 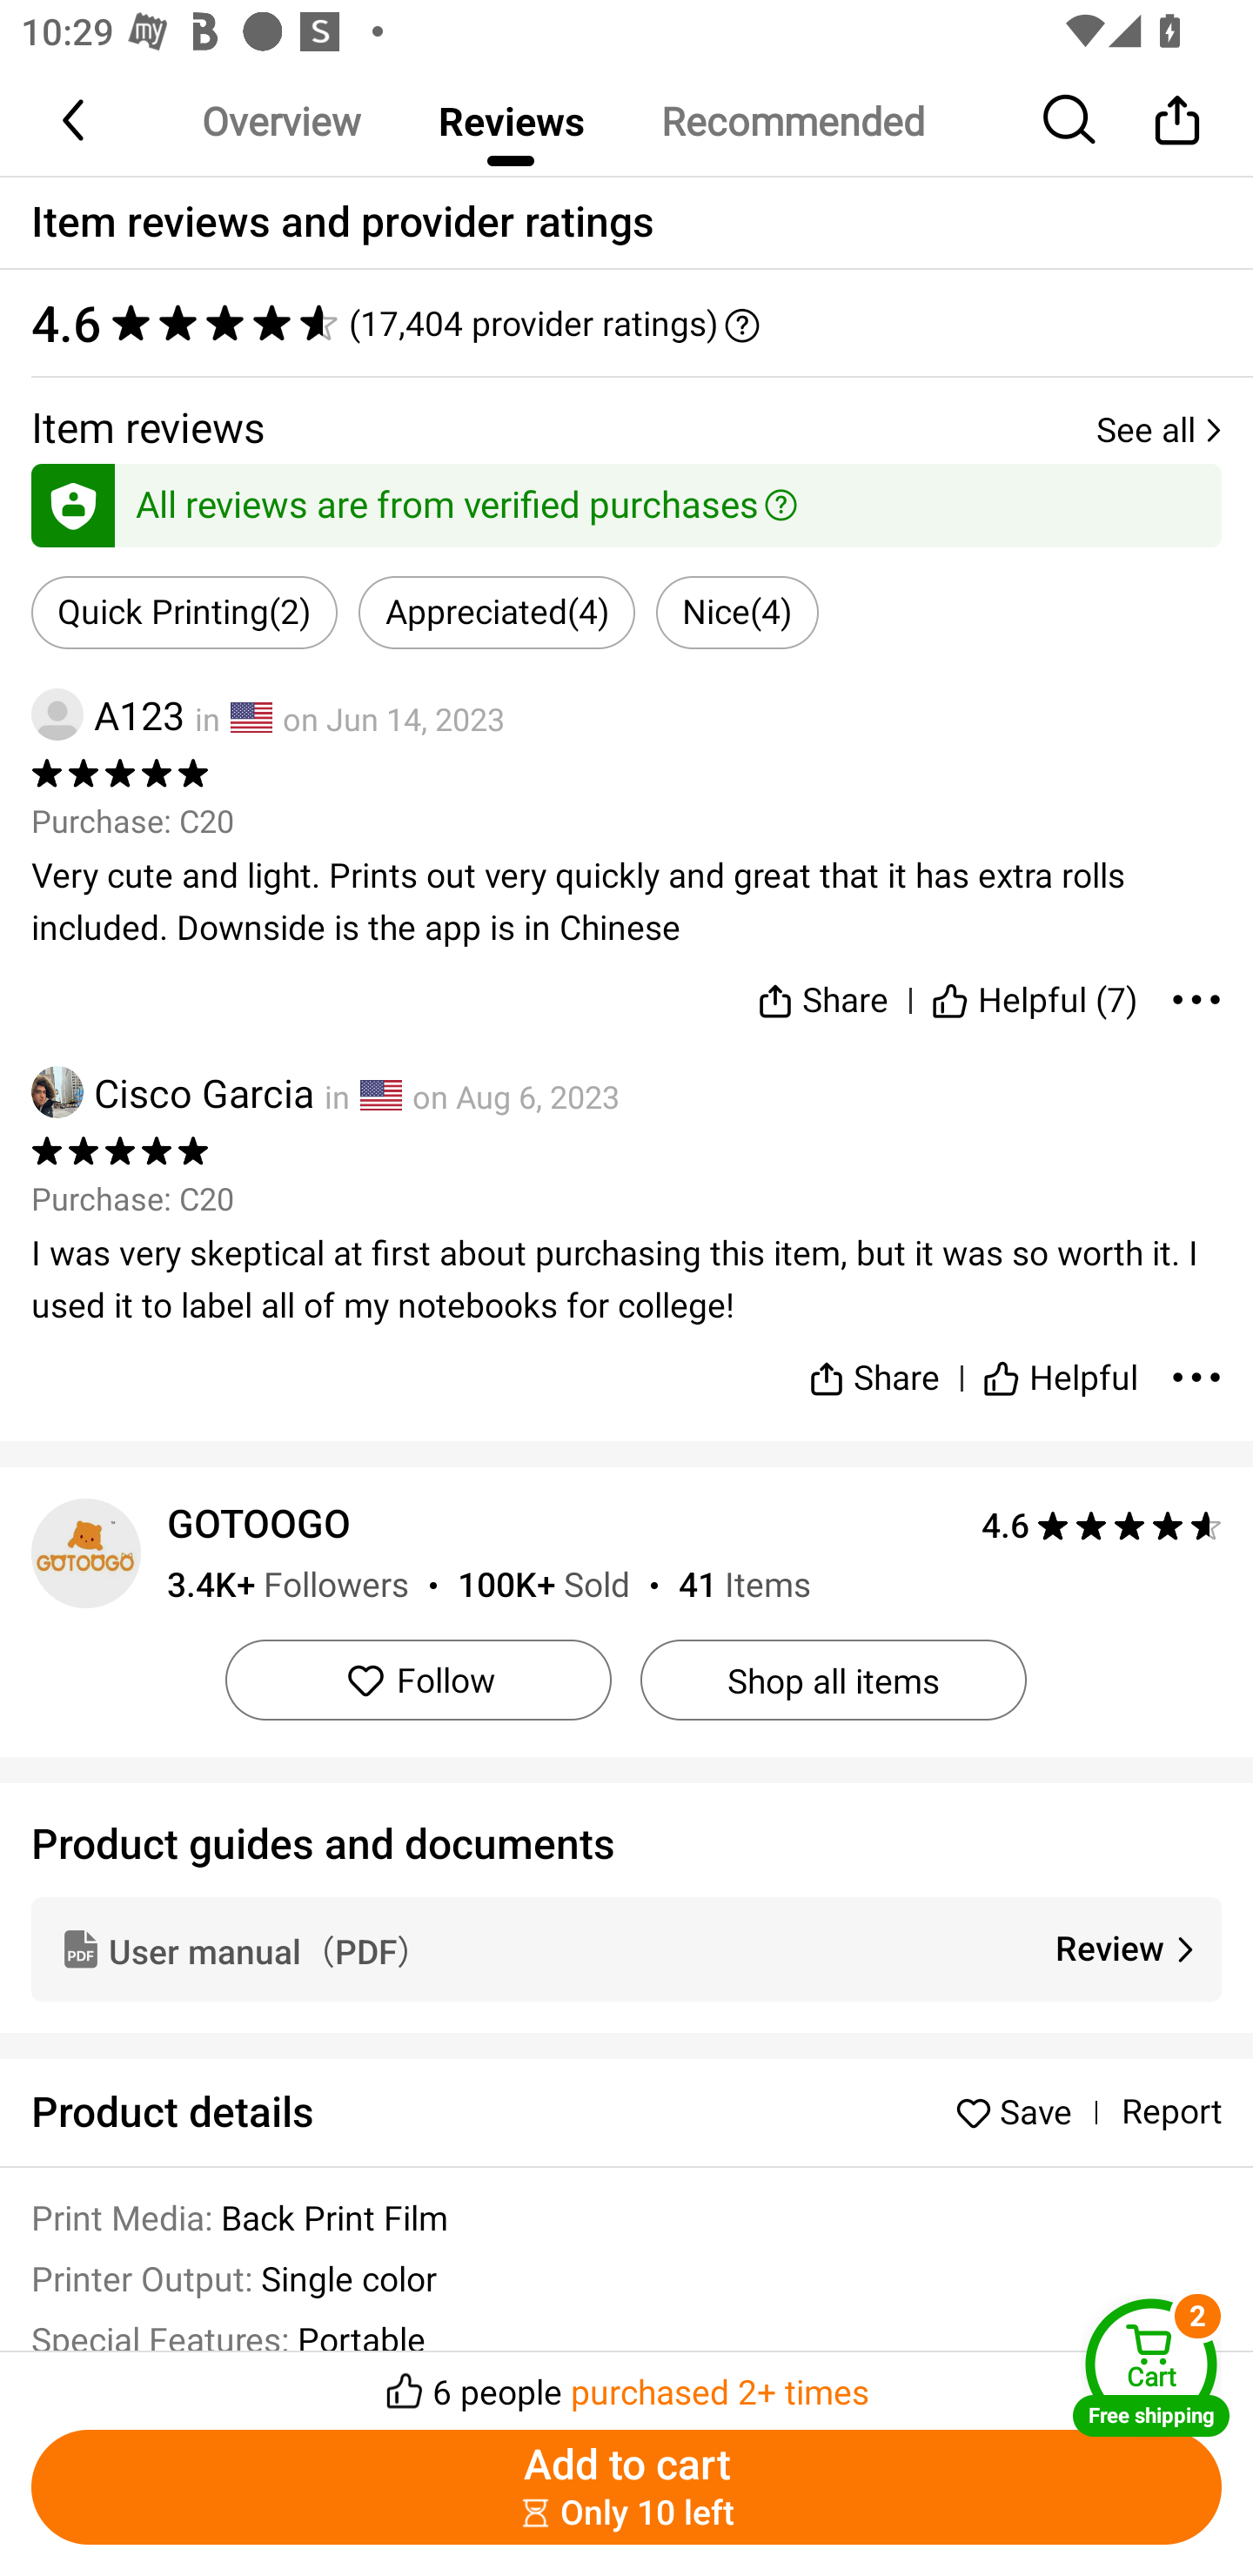 I want to click on Cisco Garcia, so click(x=172, y=1091).